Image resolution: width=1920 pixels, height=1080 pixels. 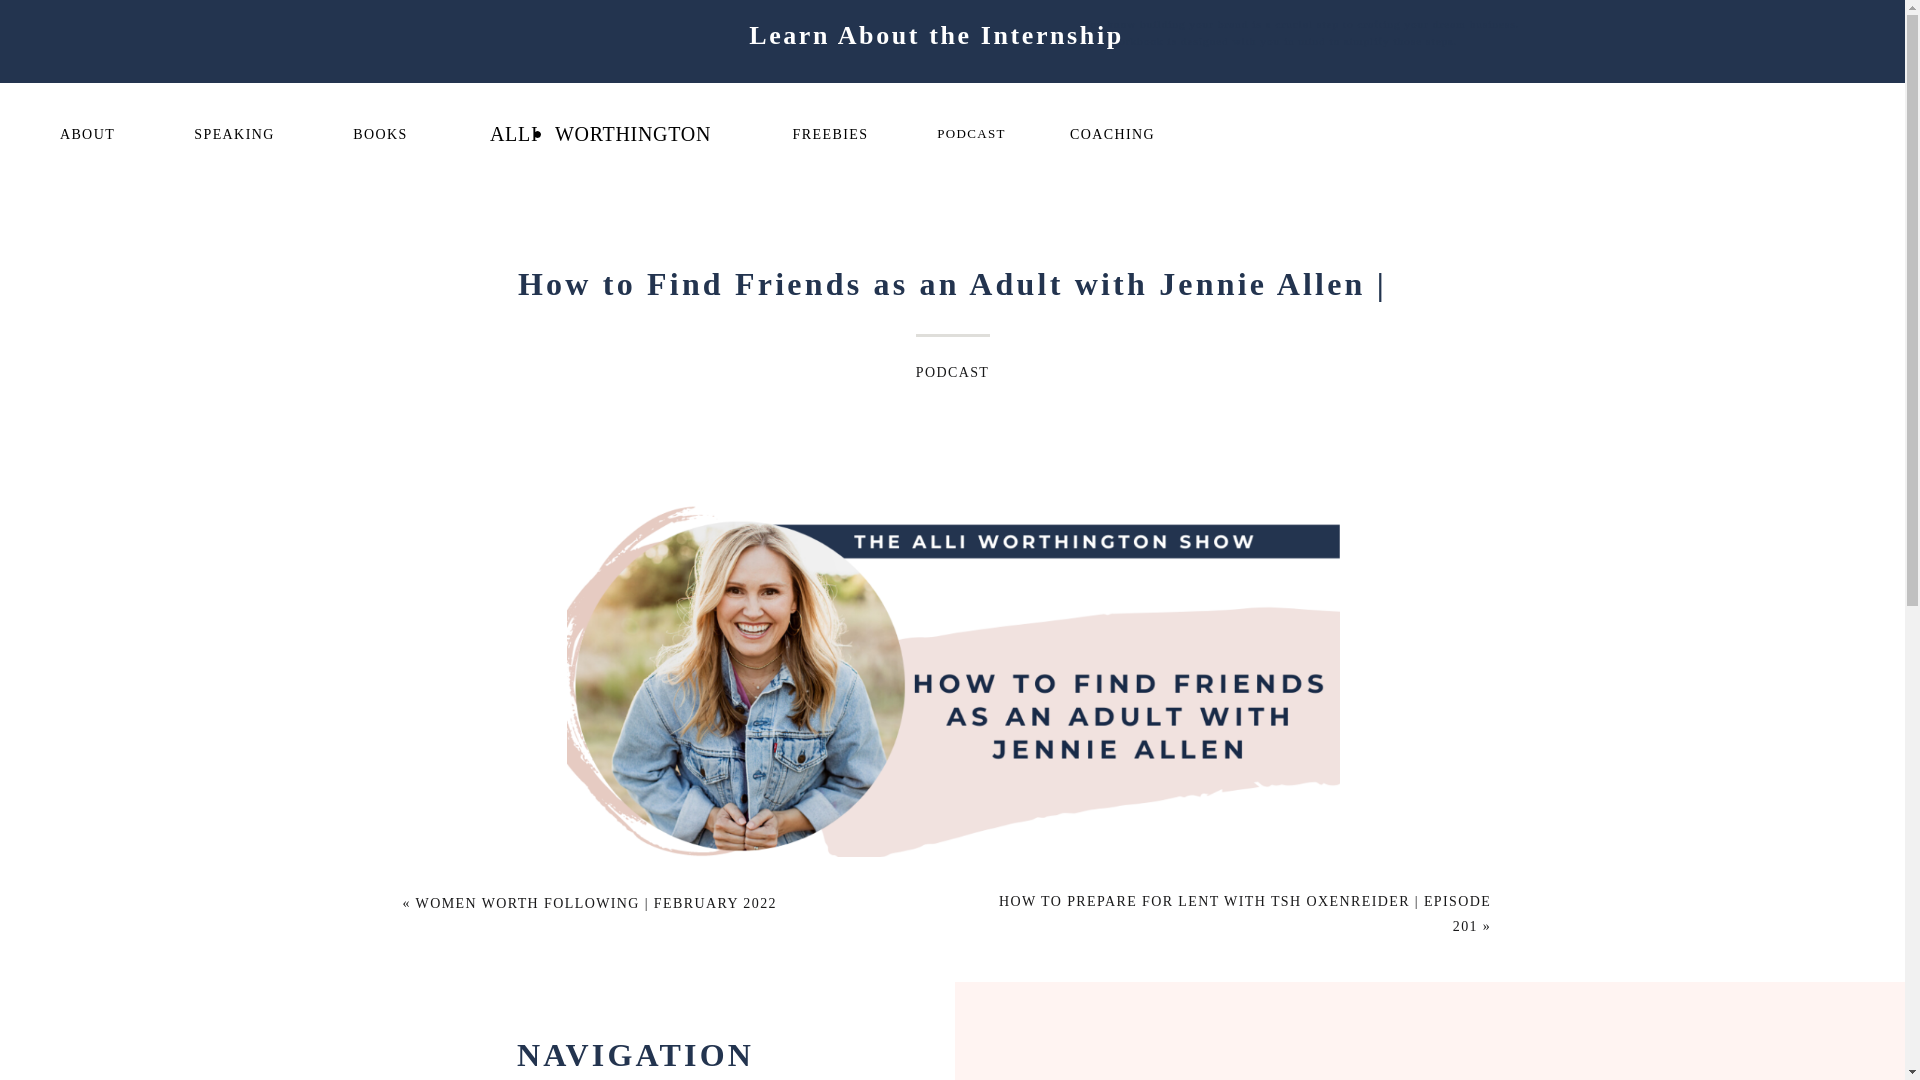 What do you see at coordinates (936, 58) in the screenshot?
I see `Learn About the Internship` at bounding box center [936, 58].